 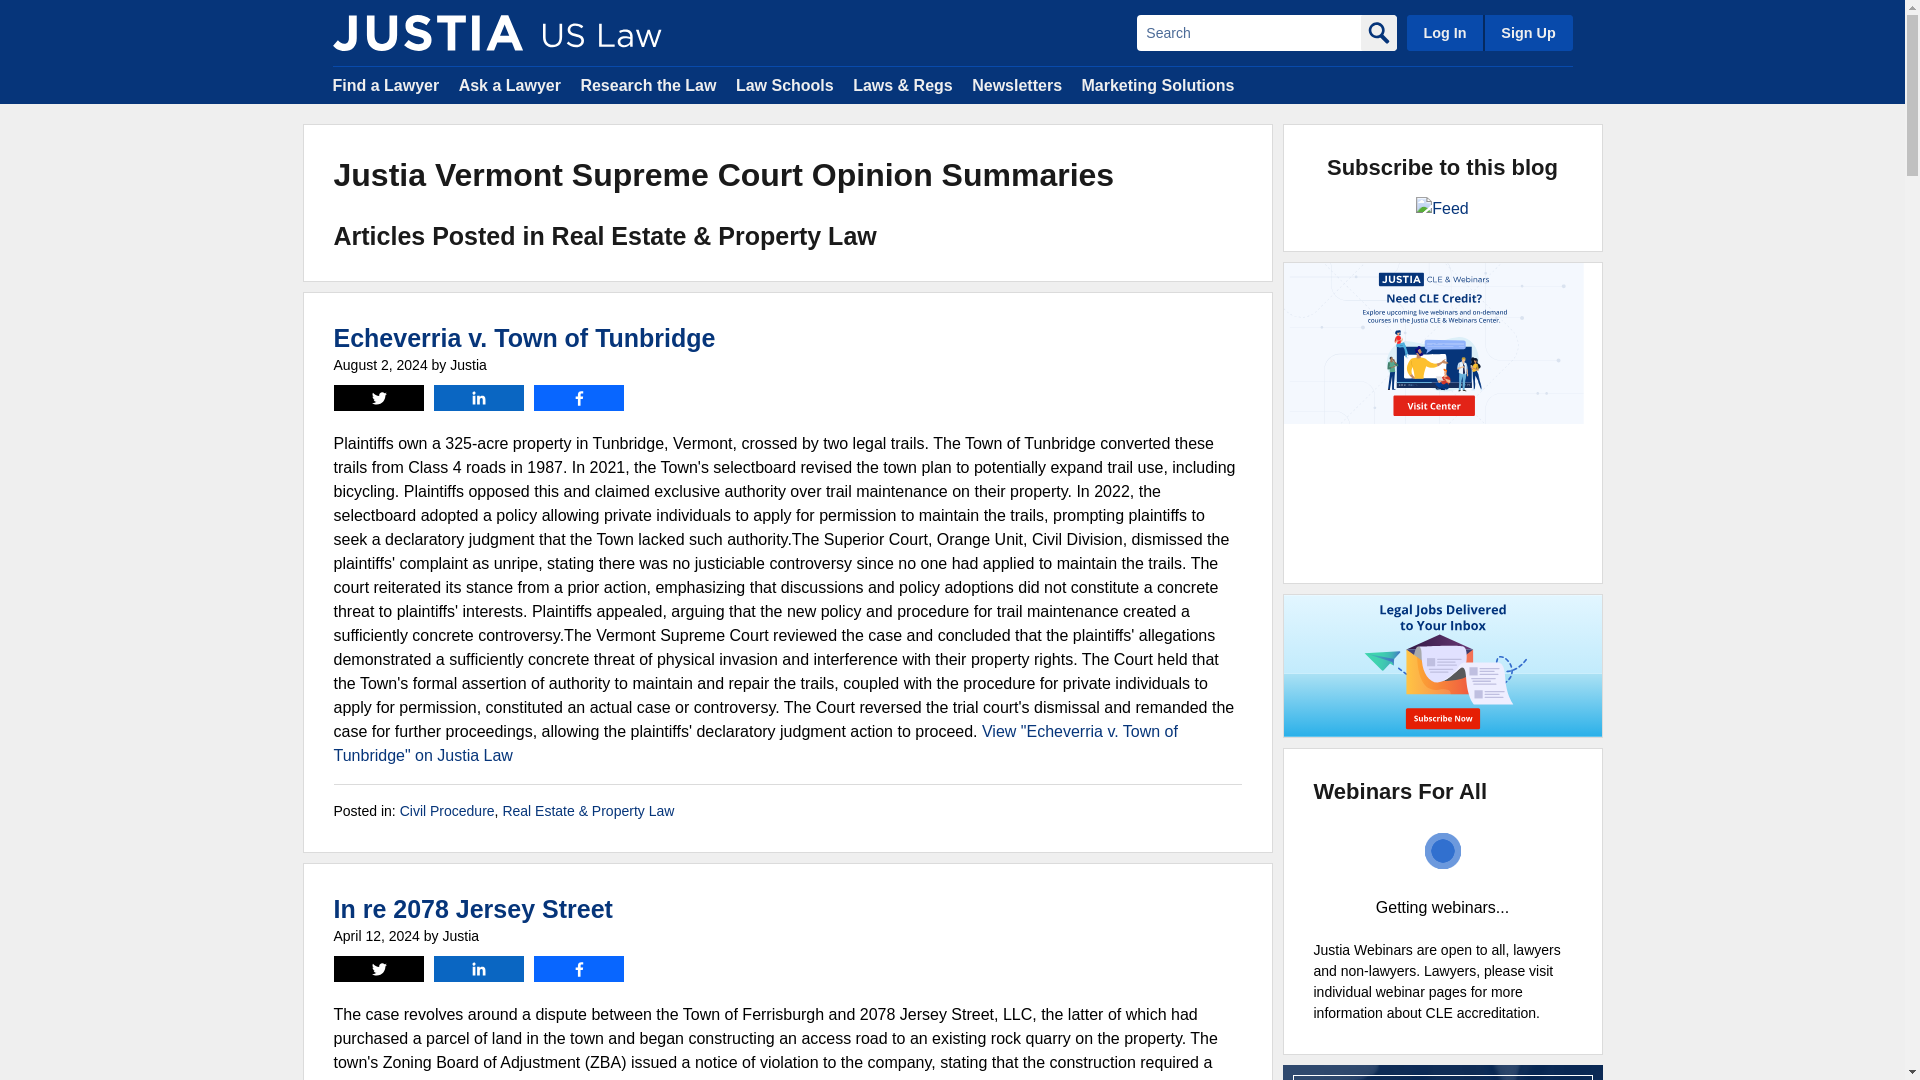 I want to click on Log In, so click(x=1444, y=32).